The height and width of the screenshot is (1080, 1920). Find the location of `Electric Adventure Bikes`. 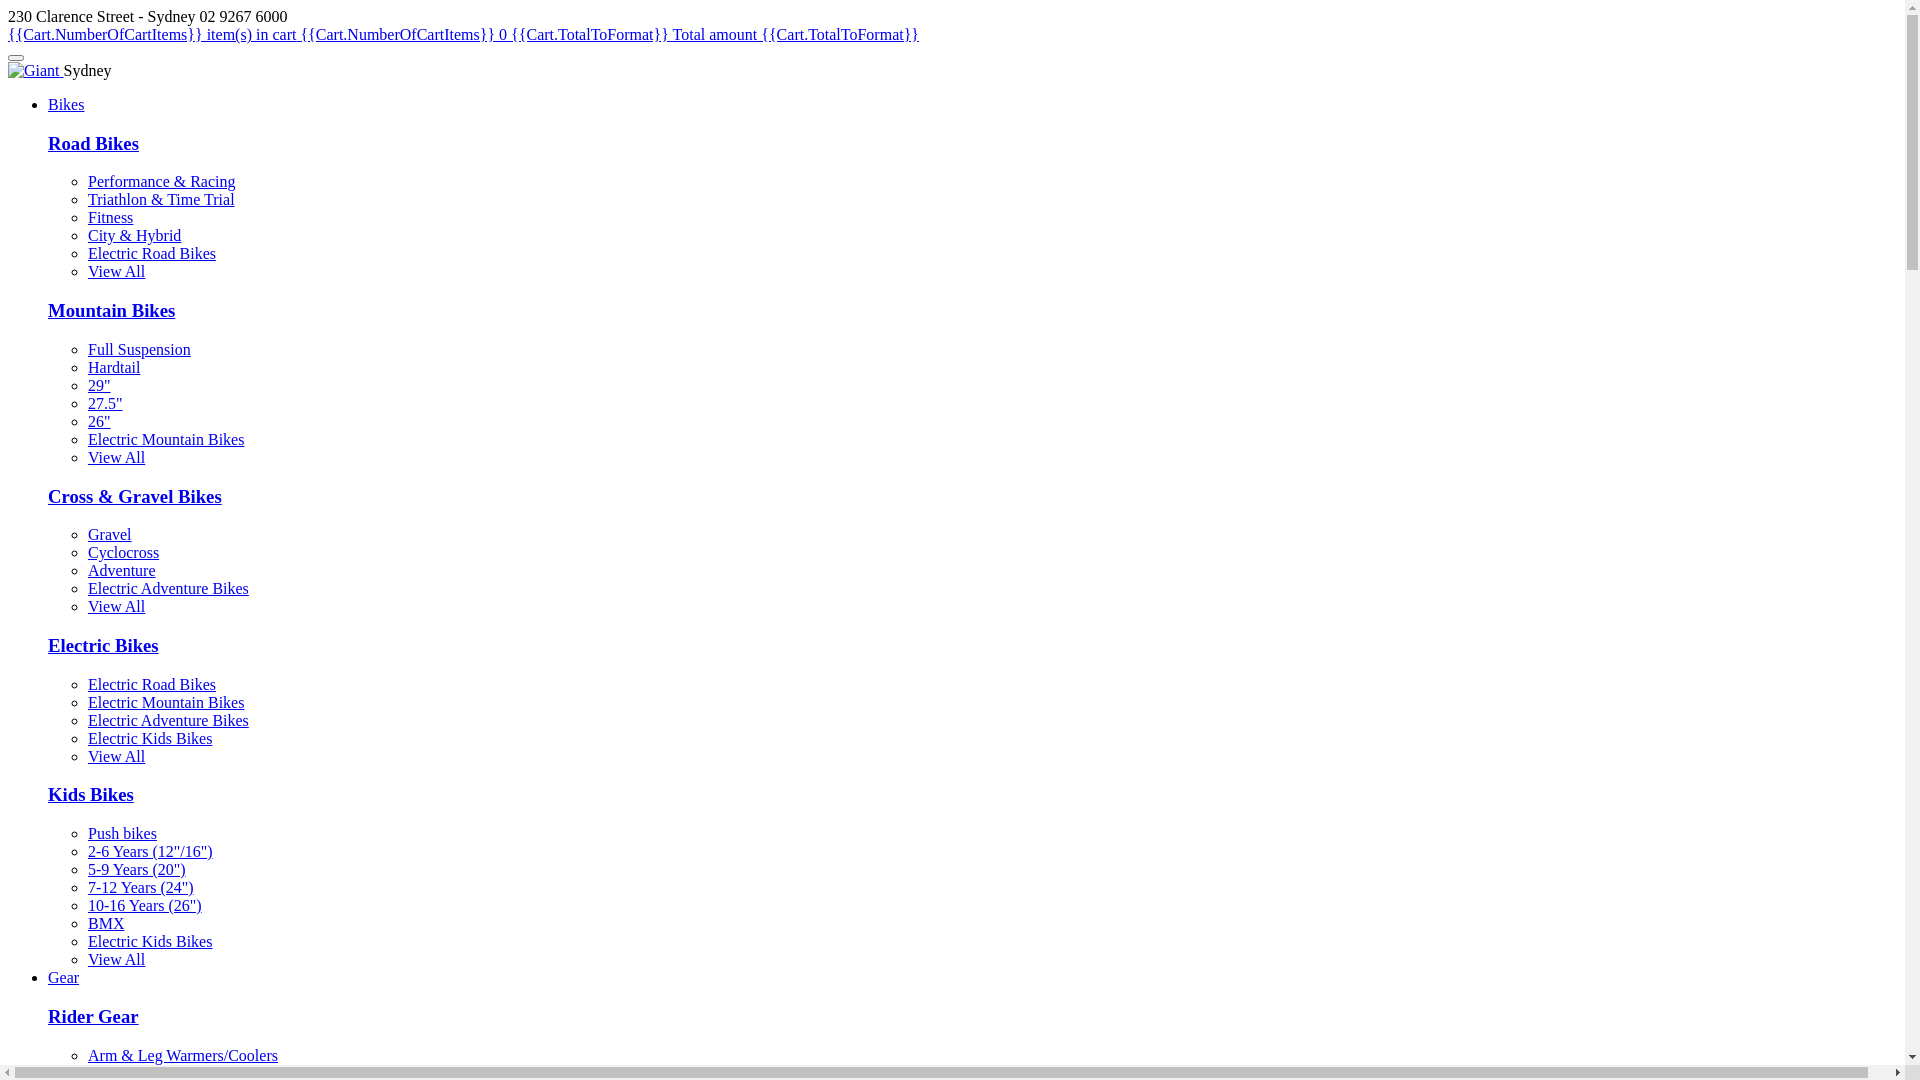

Electric Adventure Bikes is located at coordinates (168, 720).